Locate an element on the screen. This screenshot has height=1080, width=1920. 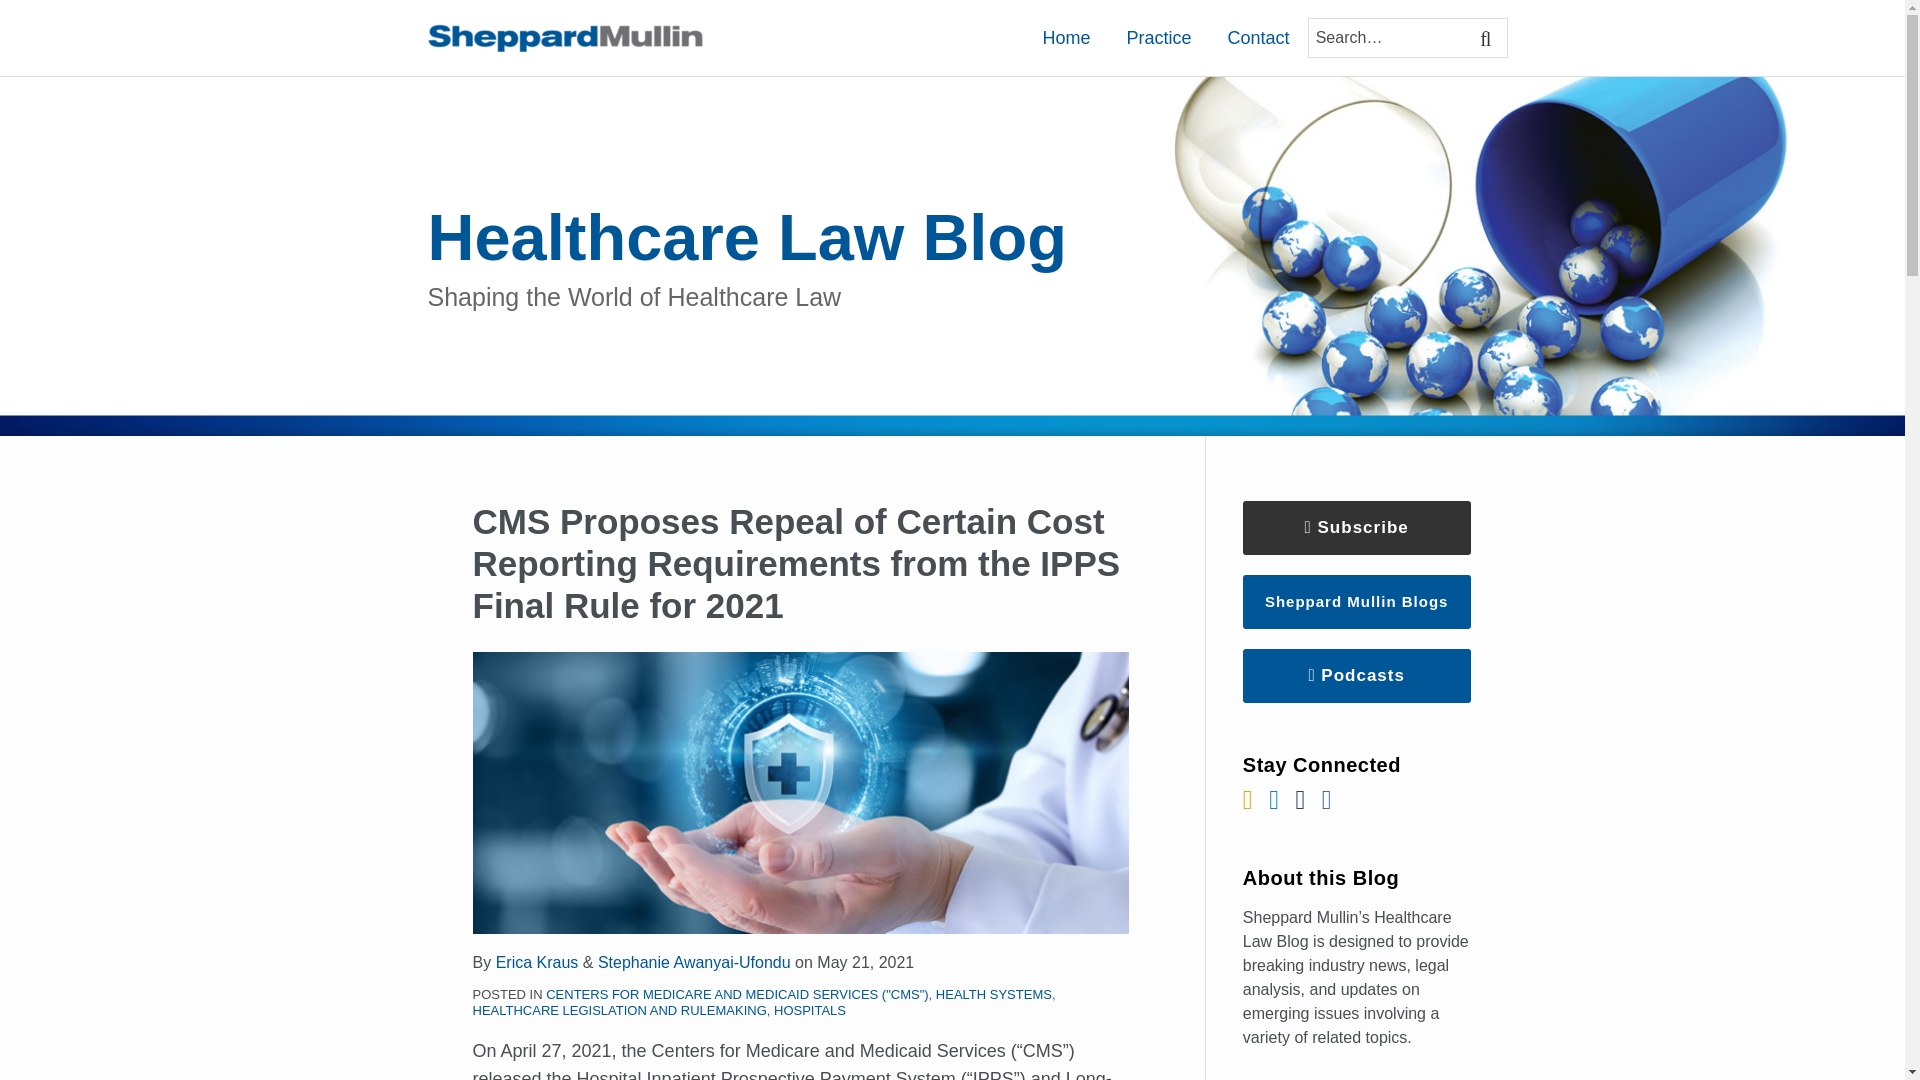
Erica Kraus is located at coordinates (537, 962).